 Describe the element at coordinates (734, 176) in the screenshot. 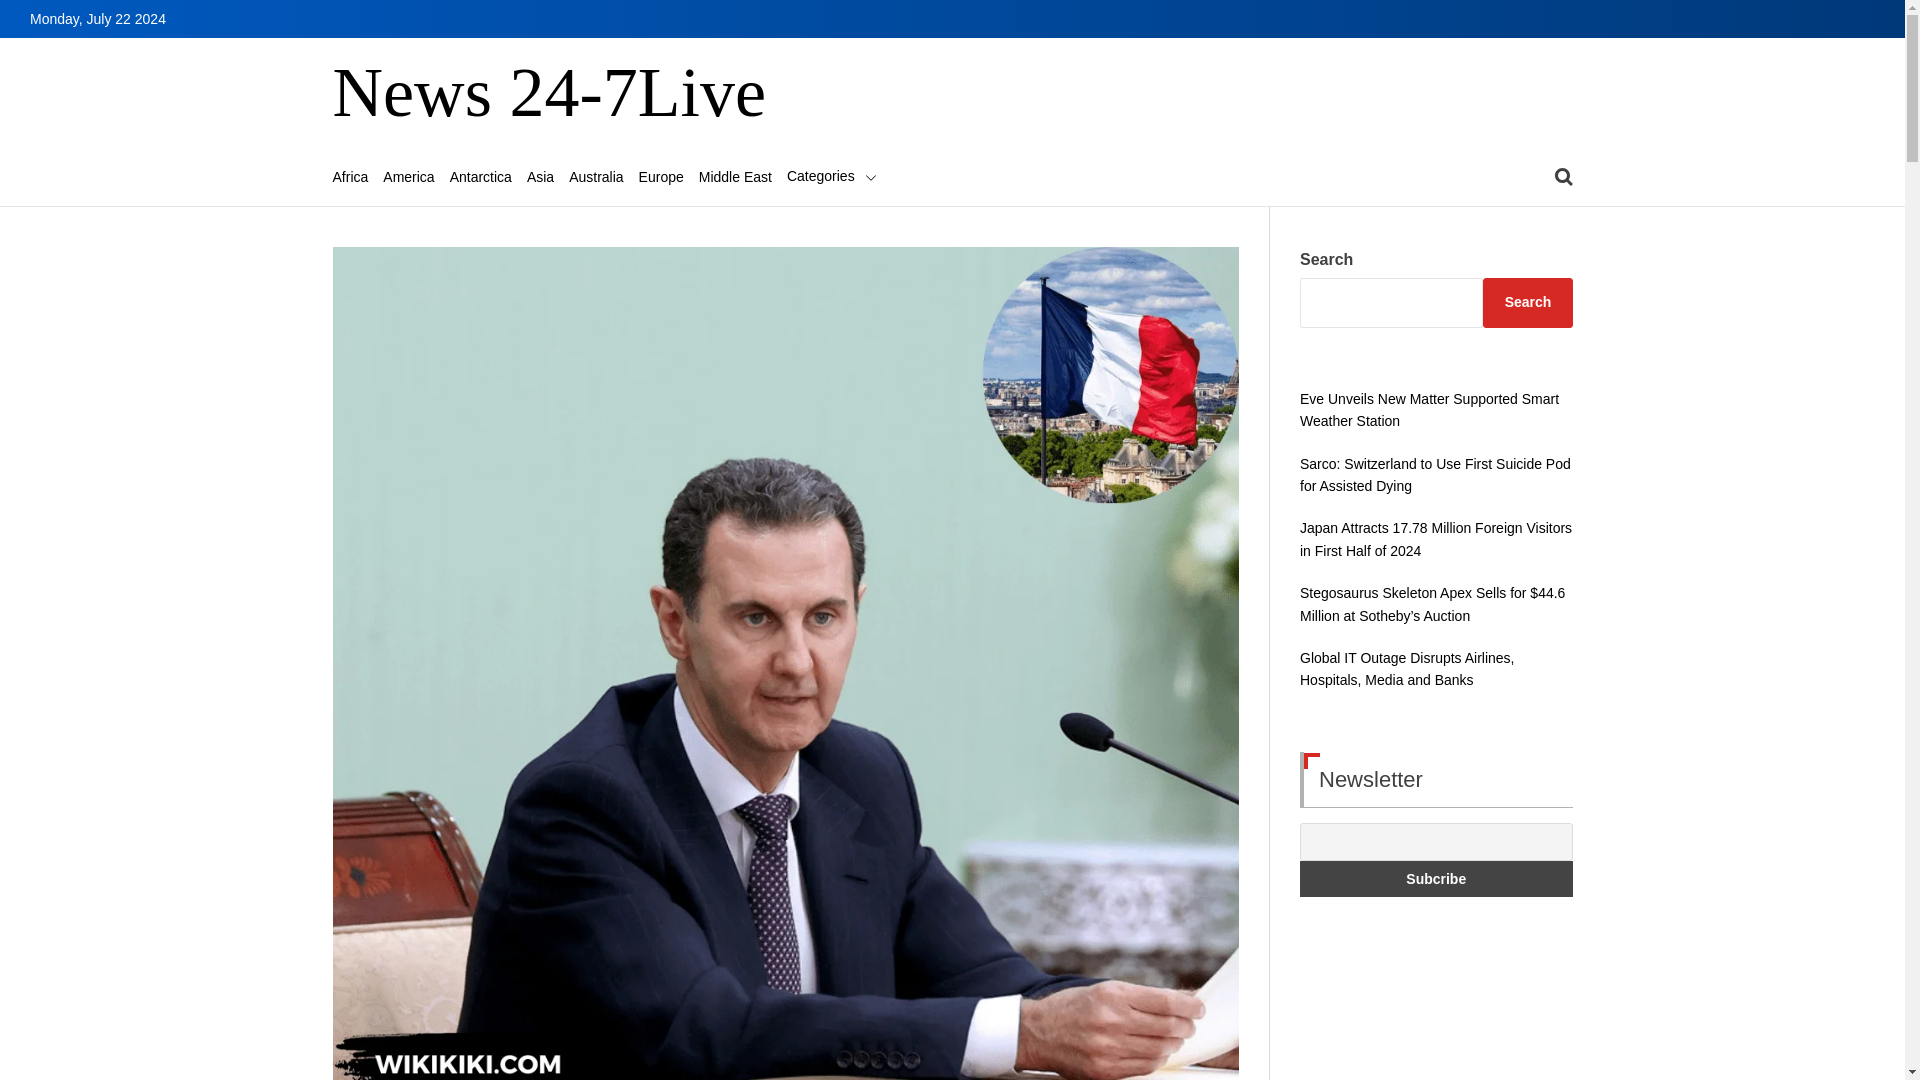

I see `Middle East` at that location.